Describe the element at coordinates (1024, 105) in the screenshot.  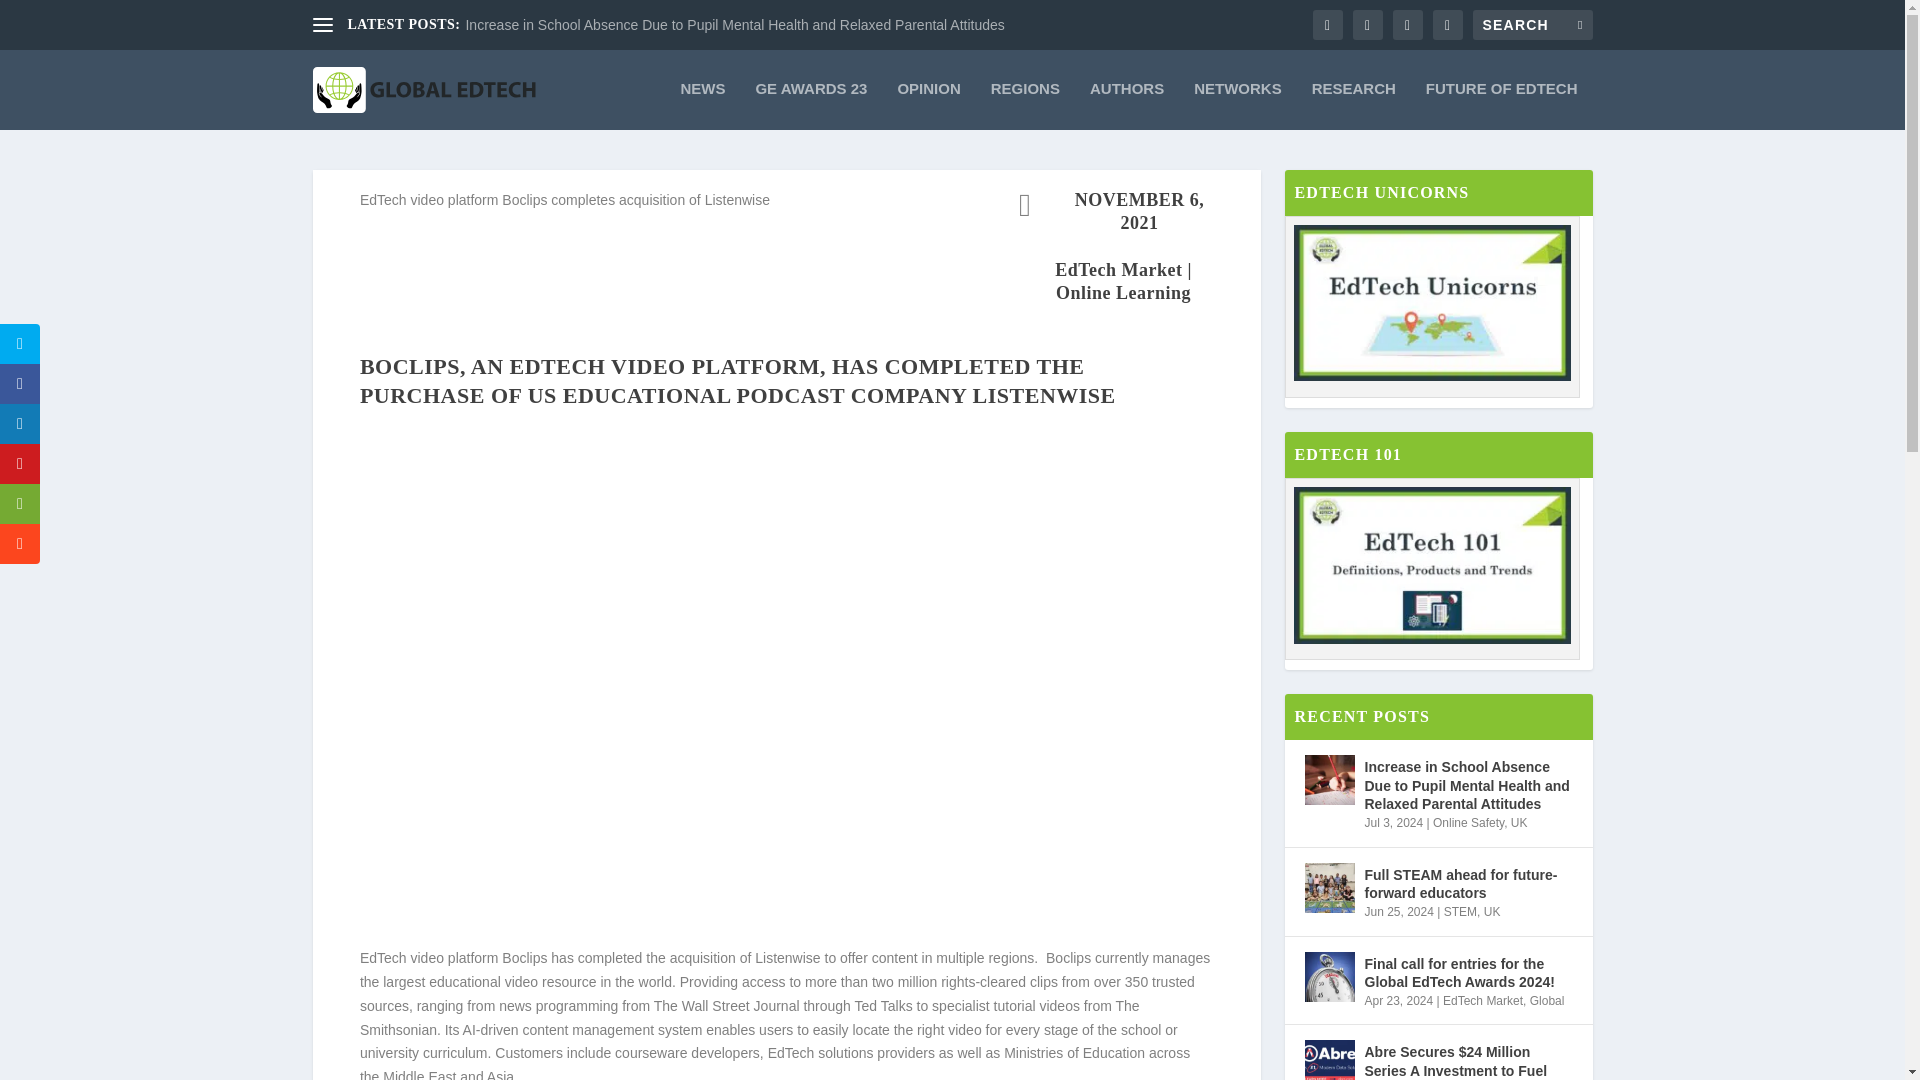
I see `REGIONS` at that location.